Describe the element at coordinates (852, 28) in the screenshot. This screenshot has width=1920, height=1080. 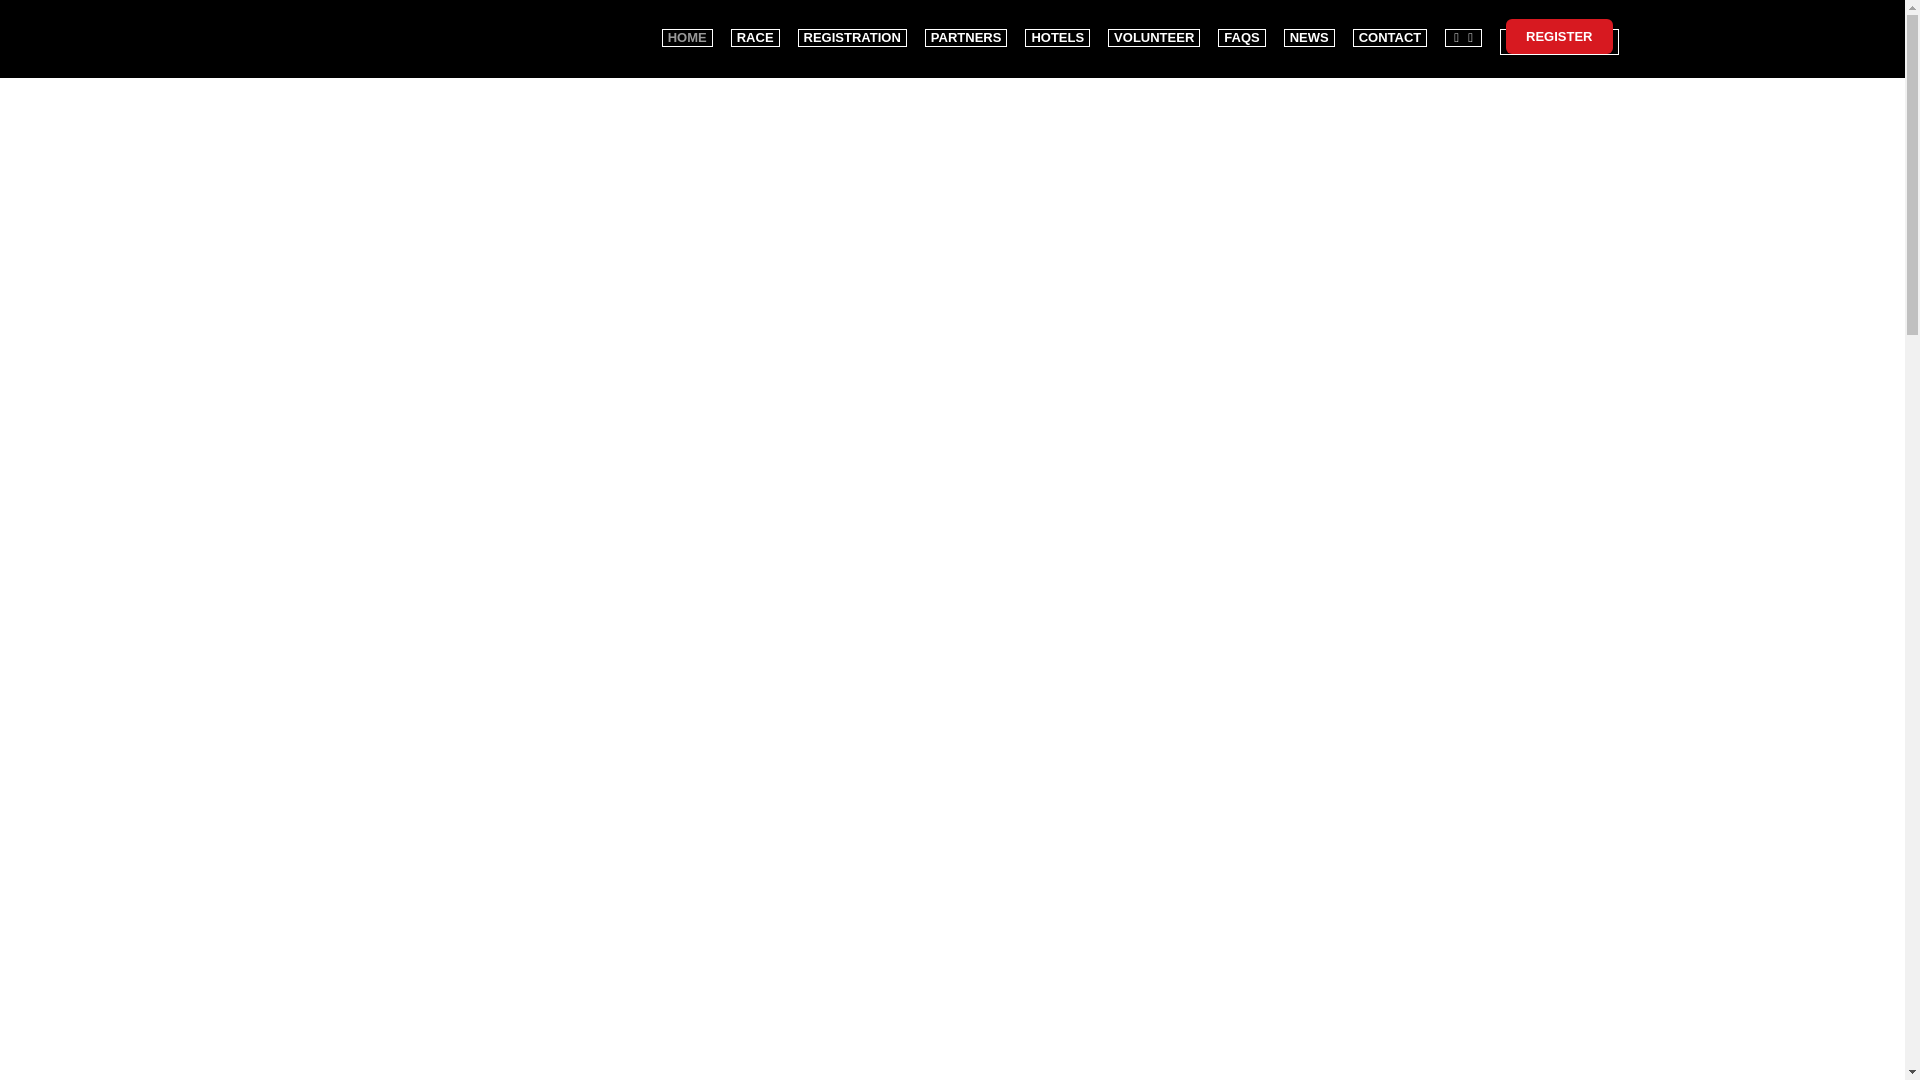
I see `REGISTRATION` at that location.